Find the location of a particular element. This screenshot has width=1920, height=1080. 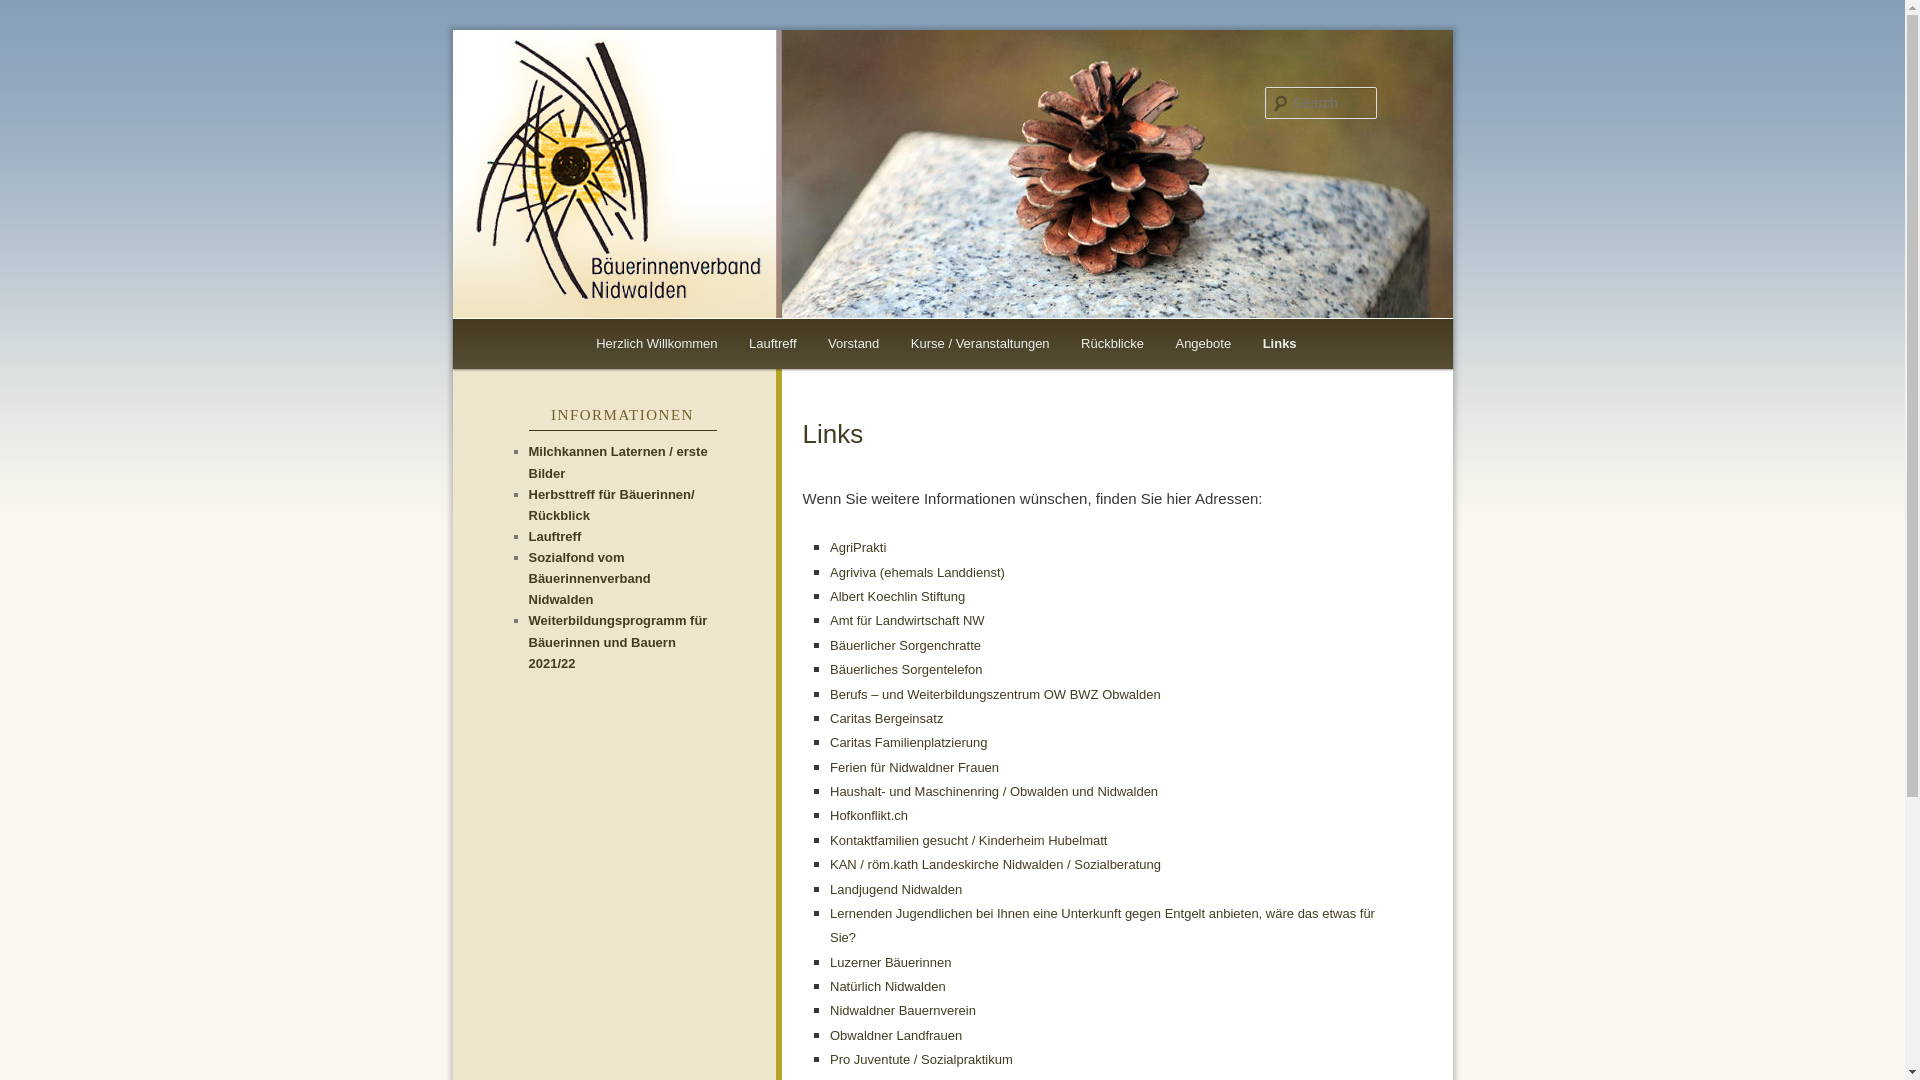

Skip to secondary content is located at coordinates (618, 344).